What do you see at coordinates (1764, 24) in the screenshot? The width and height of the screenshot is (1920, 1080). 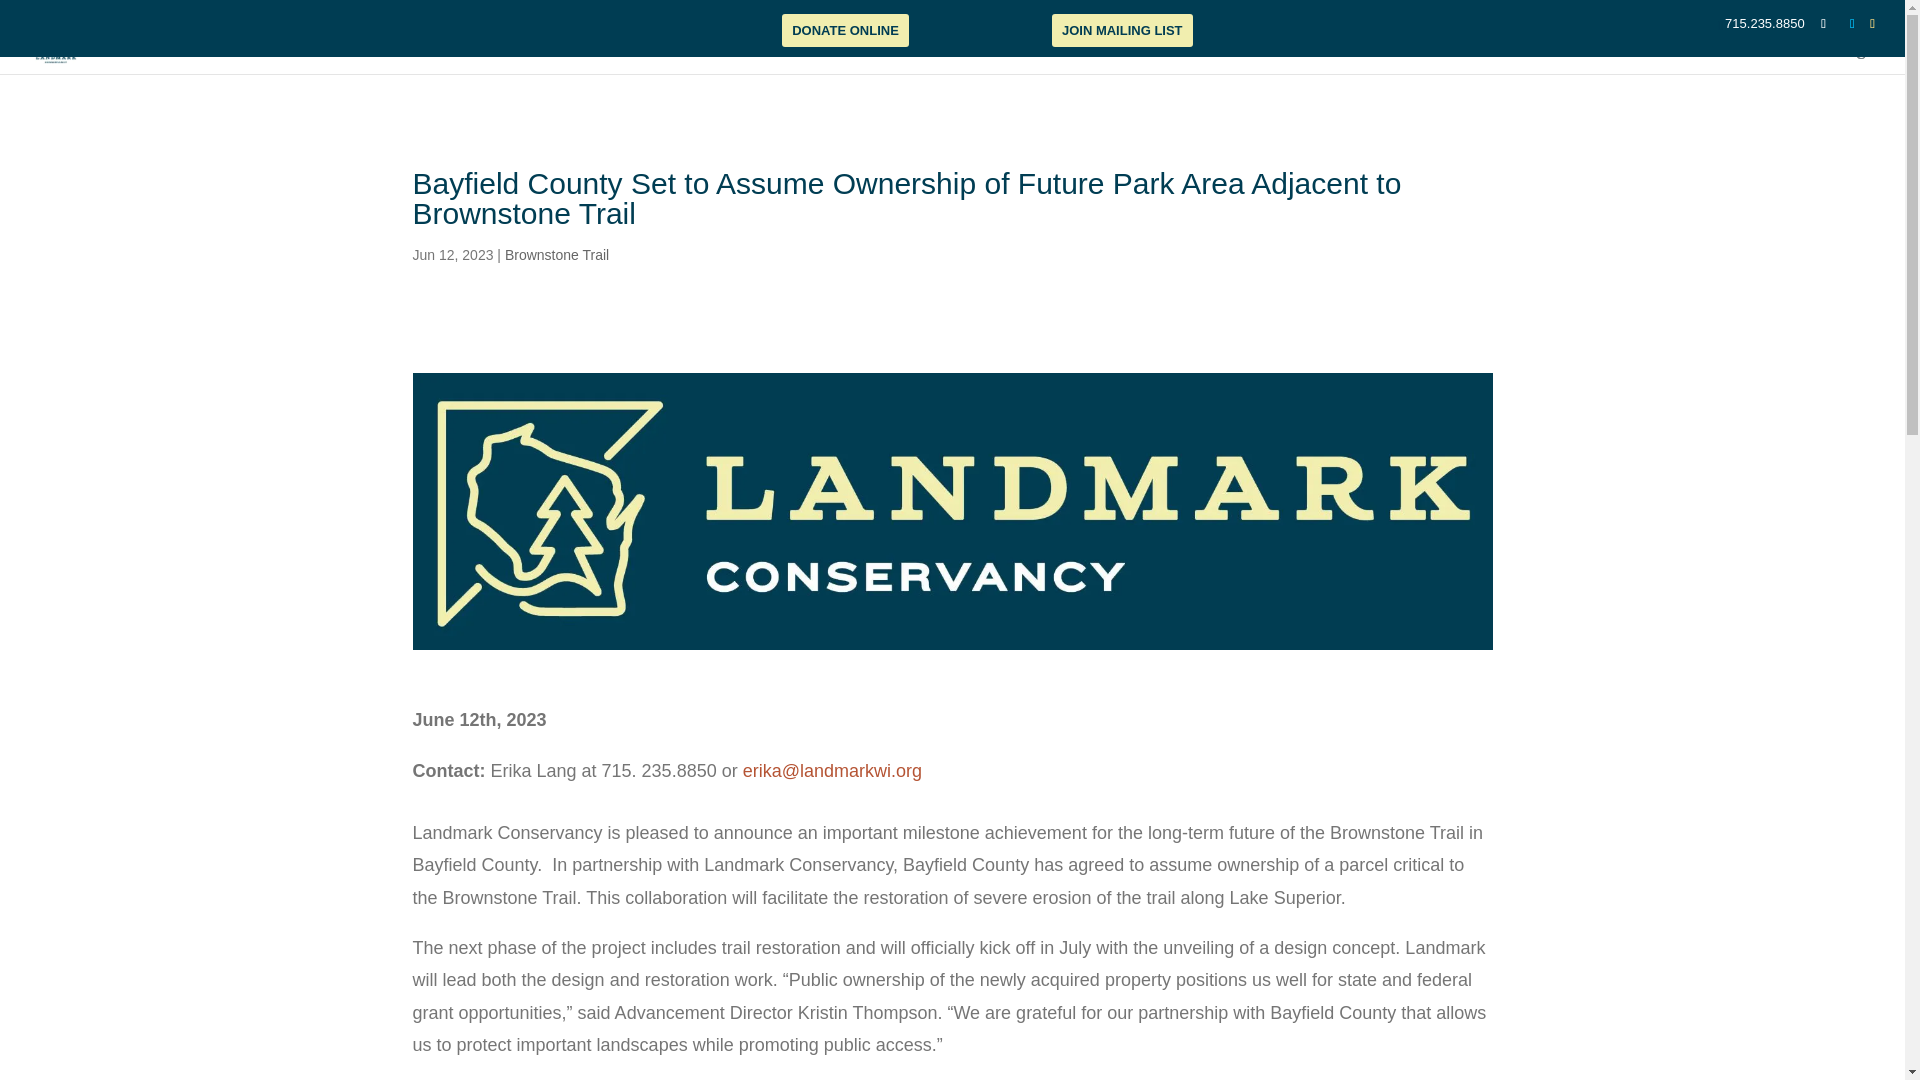 I see `715.235.8850` at bounding box center [1764, 24].